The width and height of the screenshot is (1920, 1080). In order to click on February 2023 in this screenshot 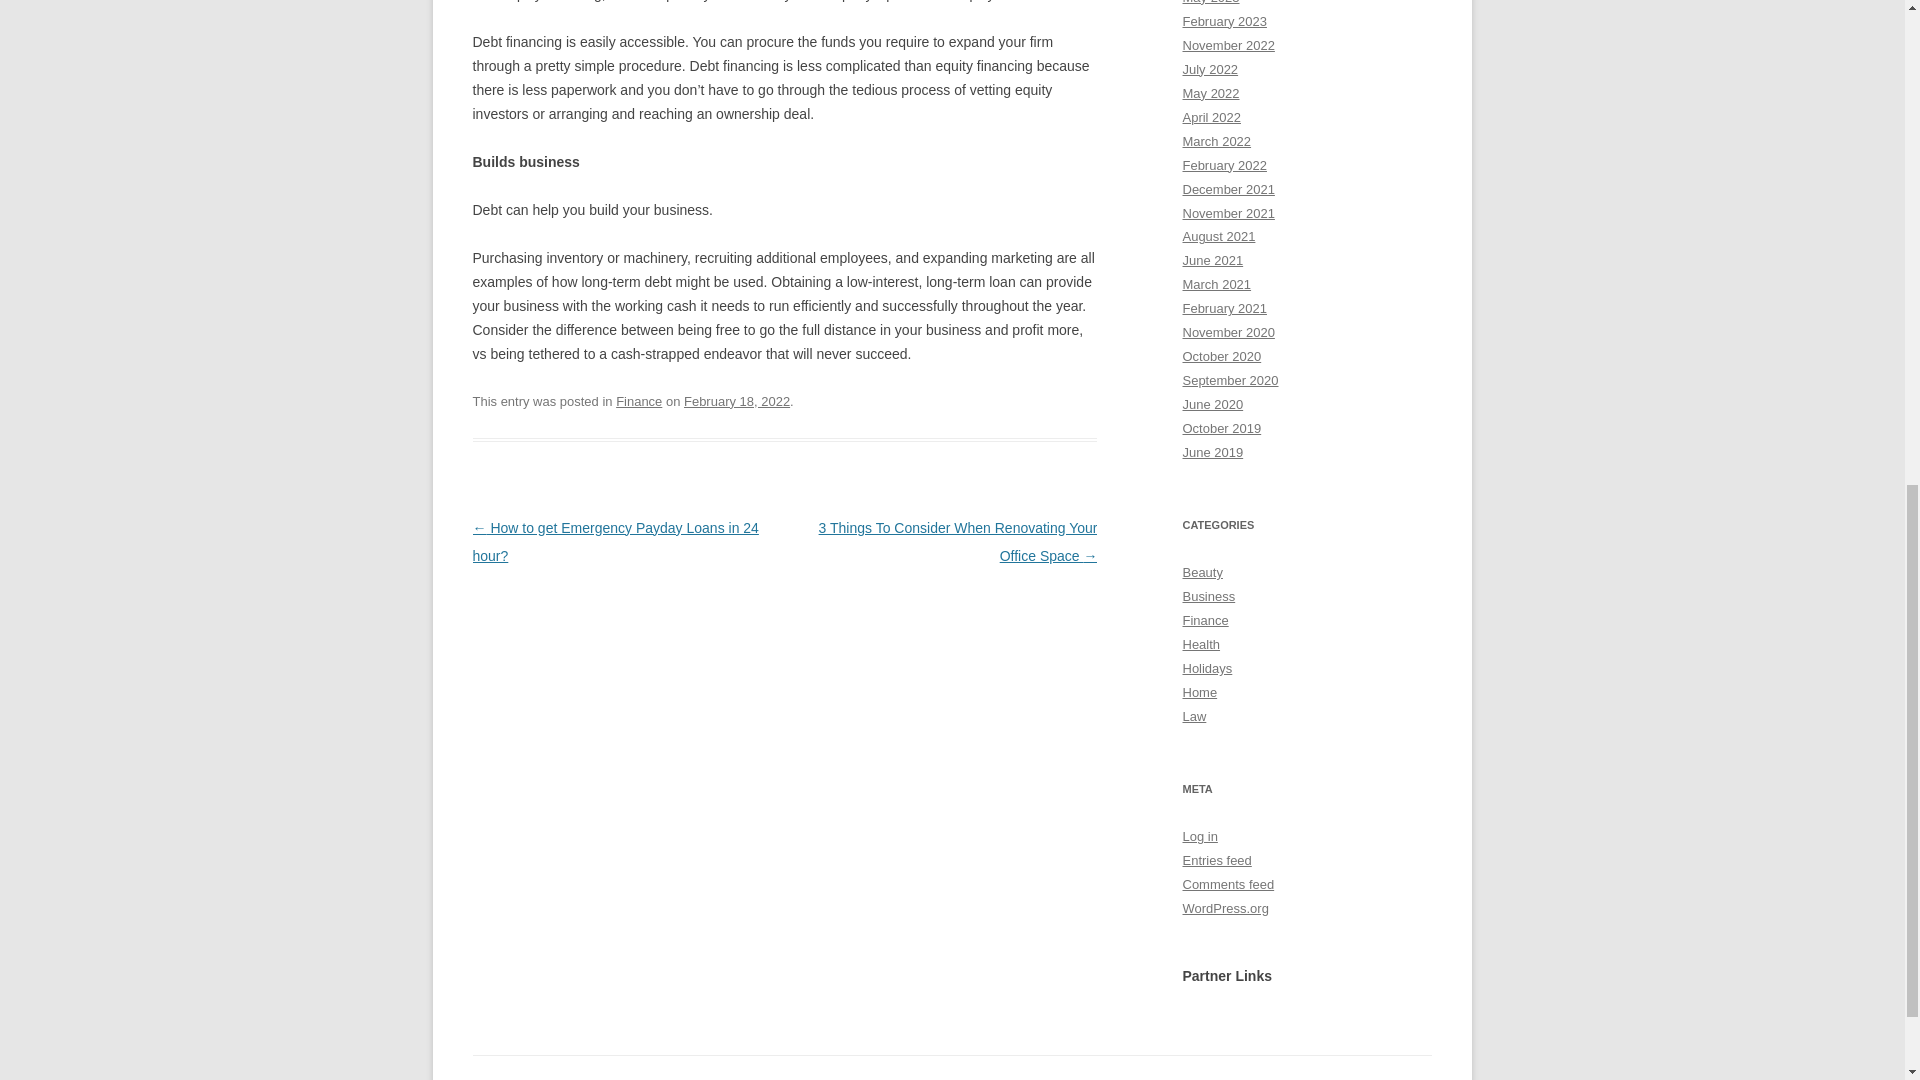, I will do `click(1224, 22)`.